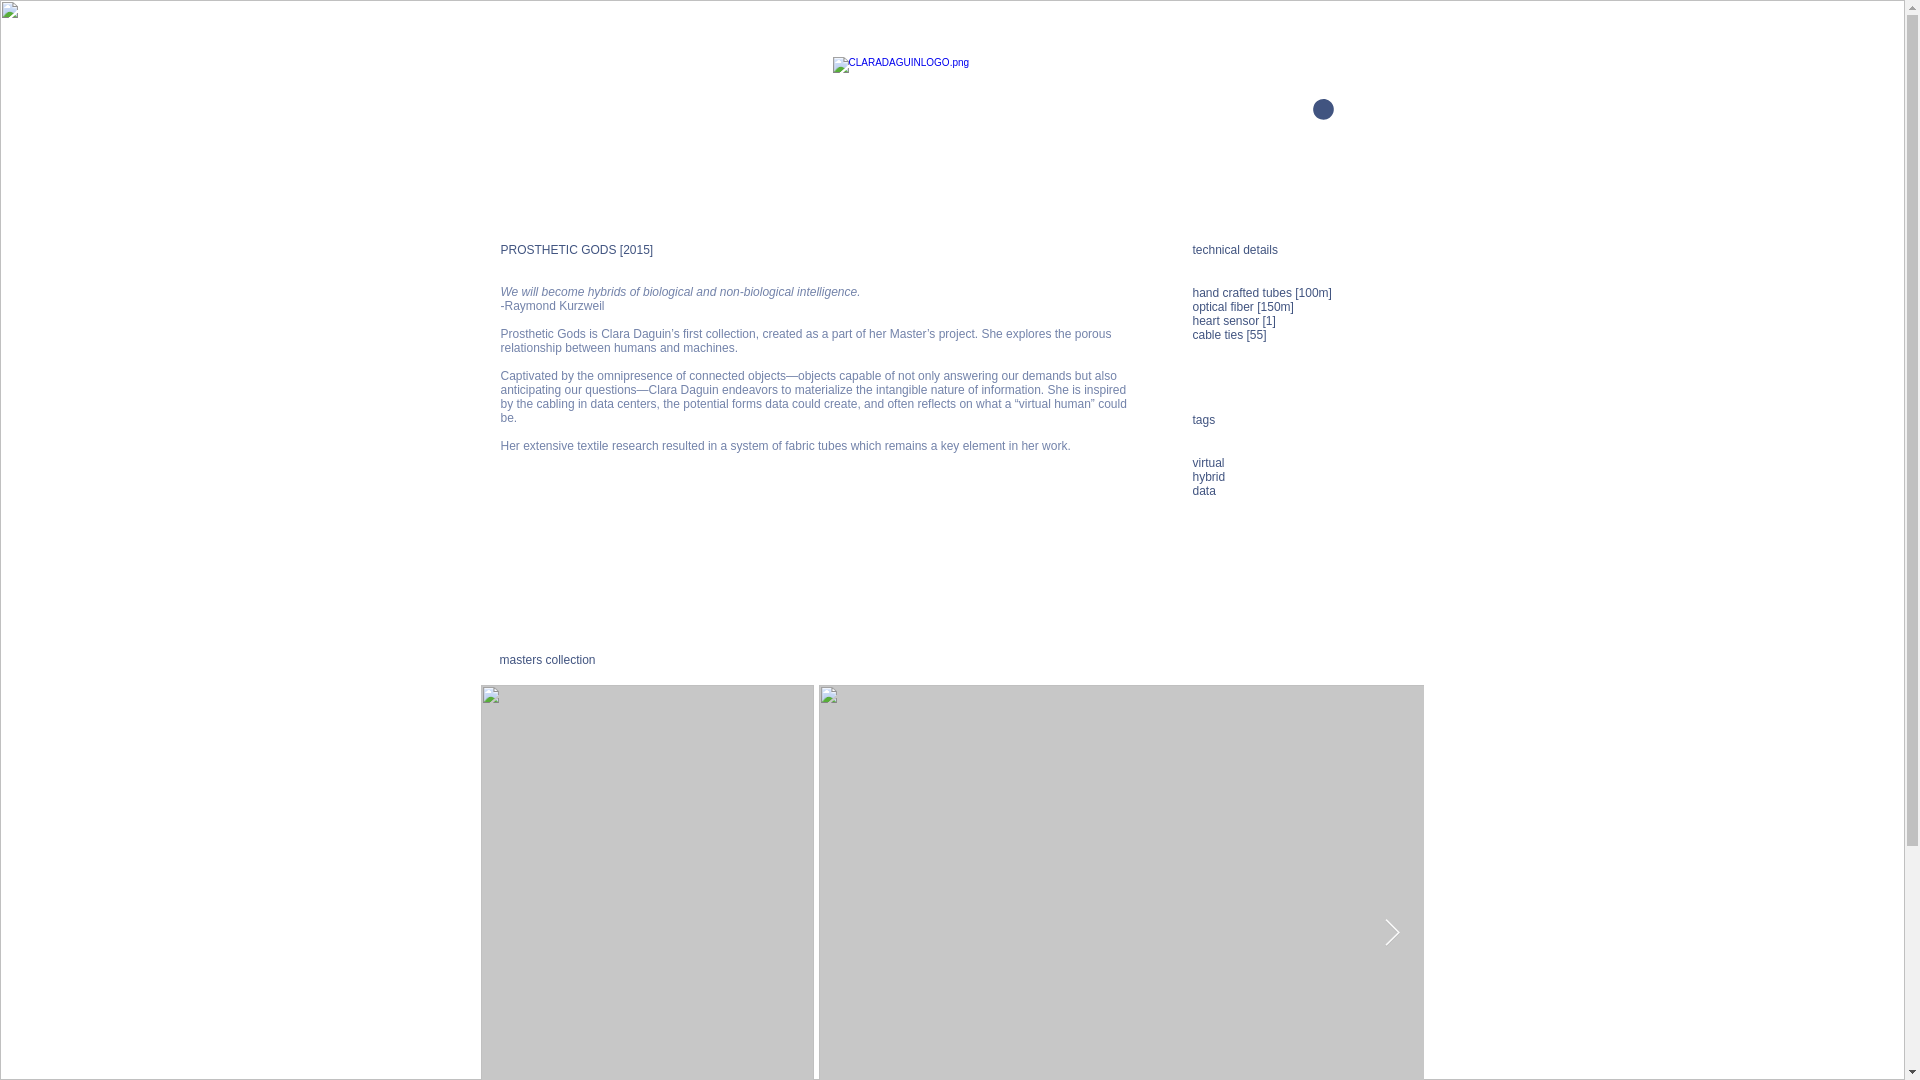 This screenshot has height=1080, width=1920. What do you see at coordinates (1383, 112) in the screenshot?
I see `M E N U` at bounding box center [1383, 112].